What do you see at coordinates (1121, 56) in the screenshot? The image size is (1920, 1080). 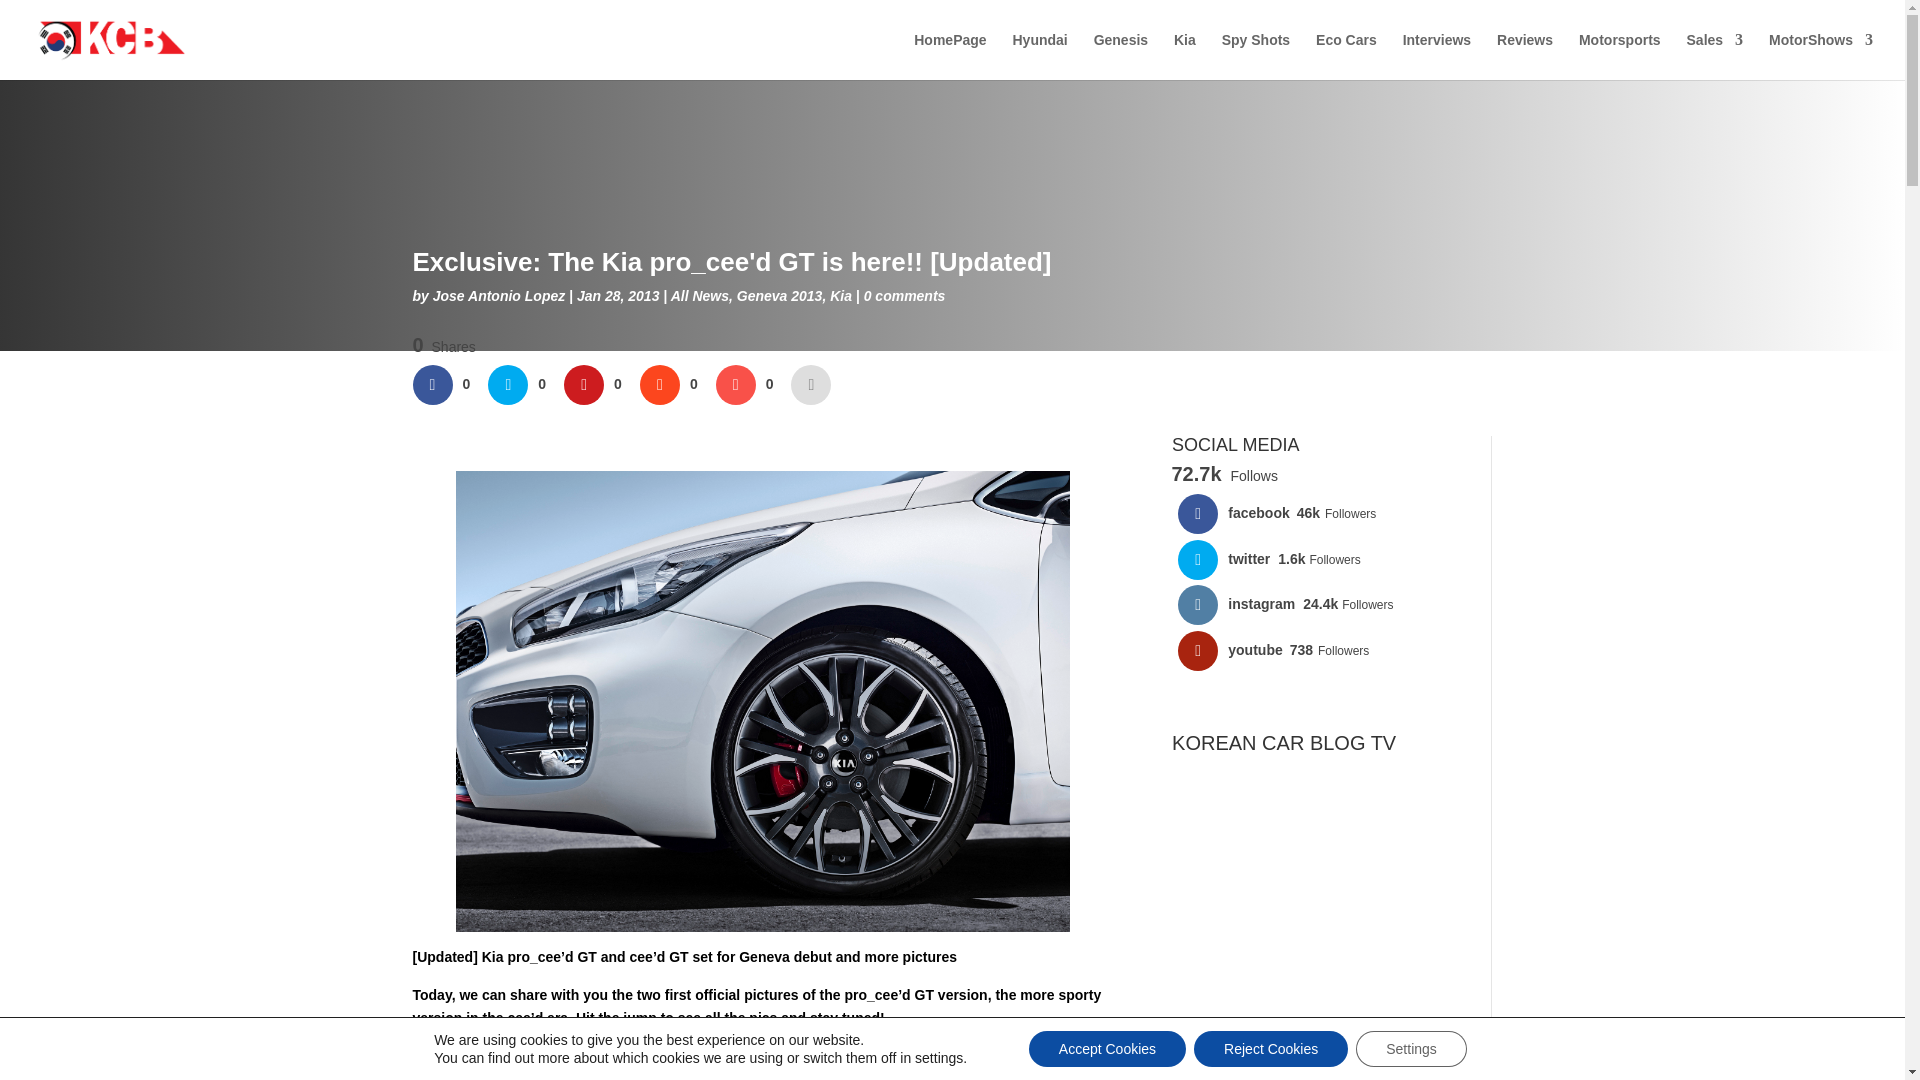 I see `Genesis` at bounding box center [1121, 56].